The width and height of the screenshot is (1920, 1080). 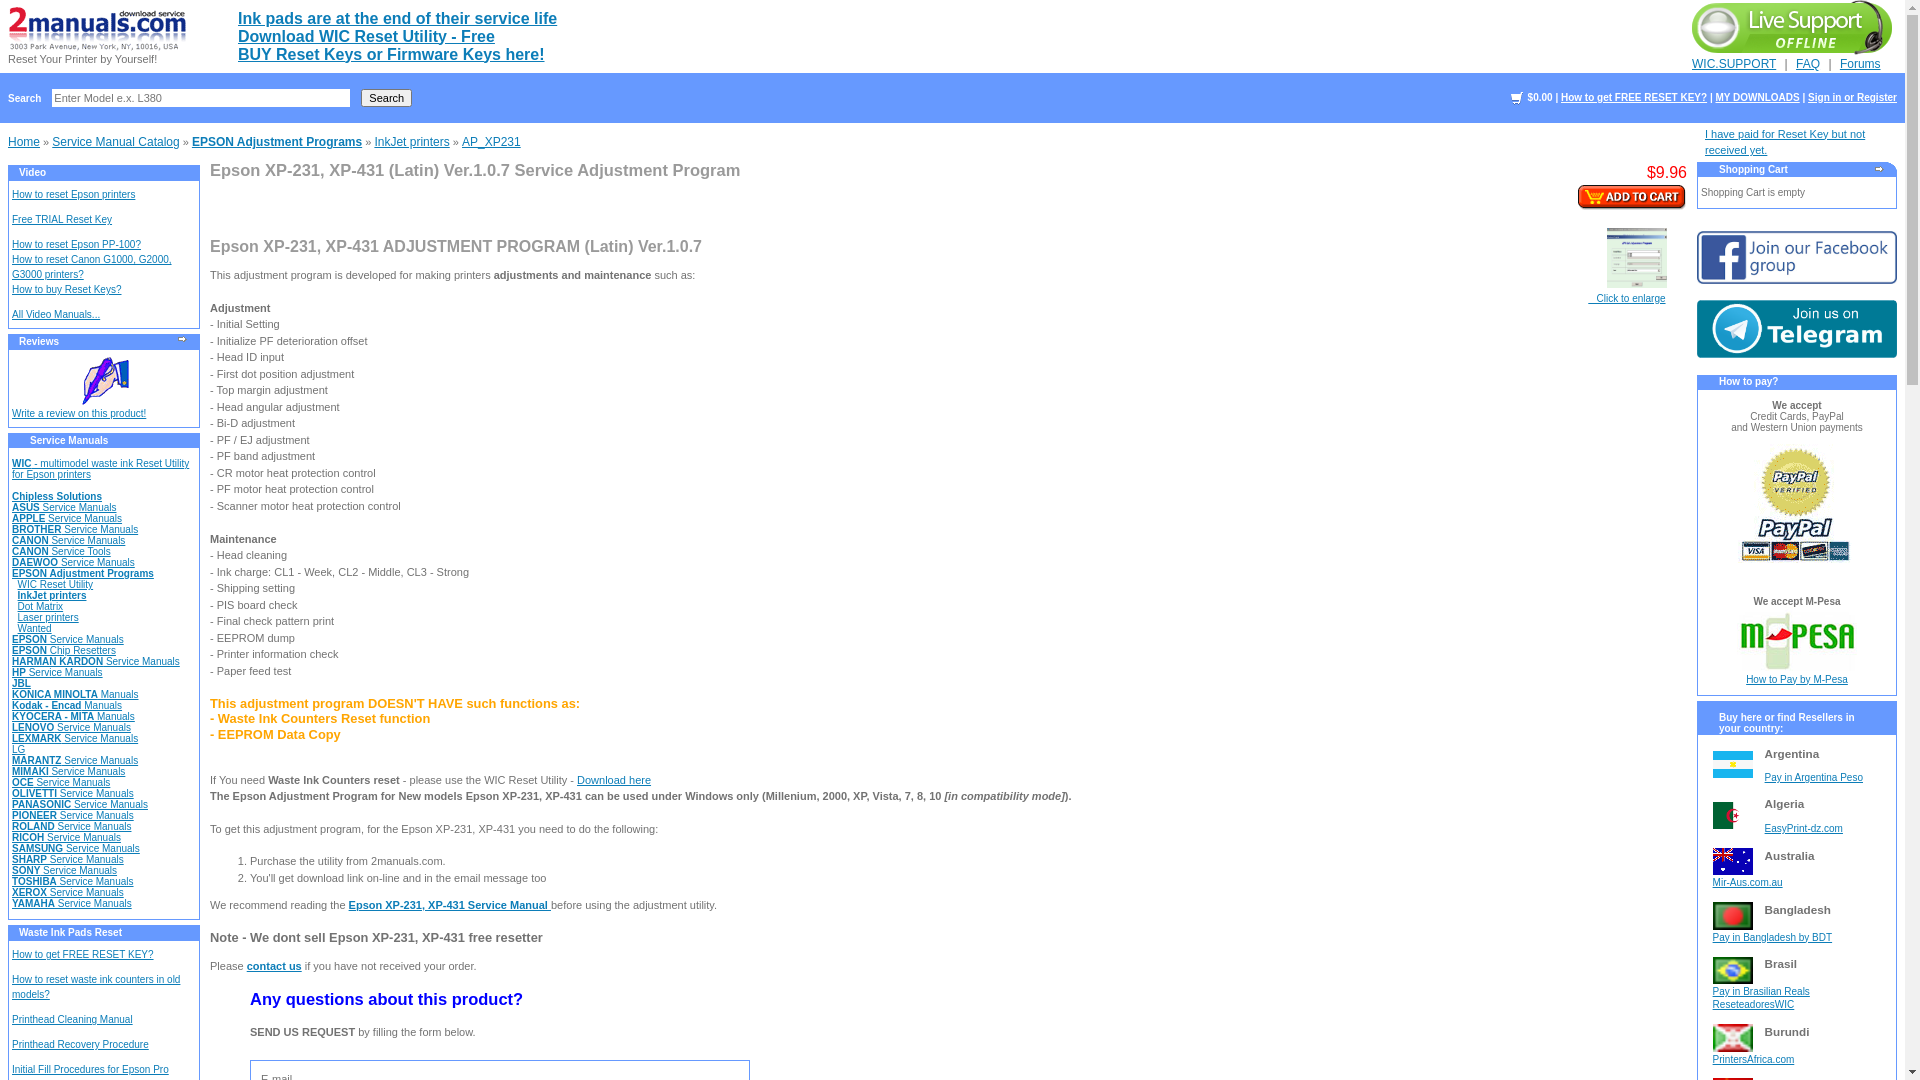 What do you see at coordinates (412, 142) in the screenshot?
I see `InkJet printers` at bounding box center [412, 142].